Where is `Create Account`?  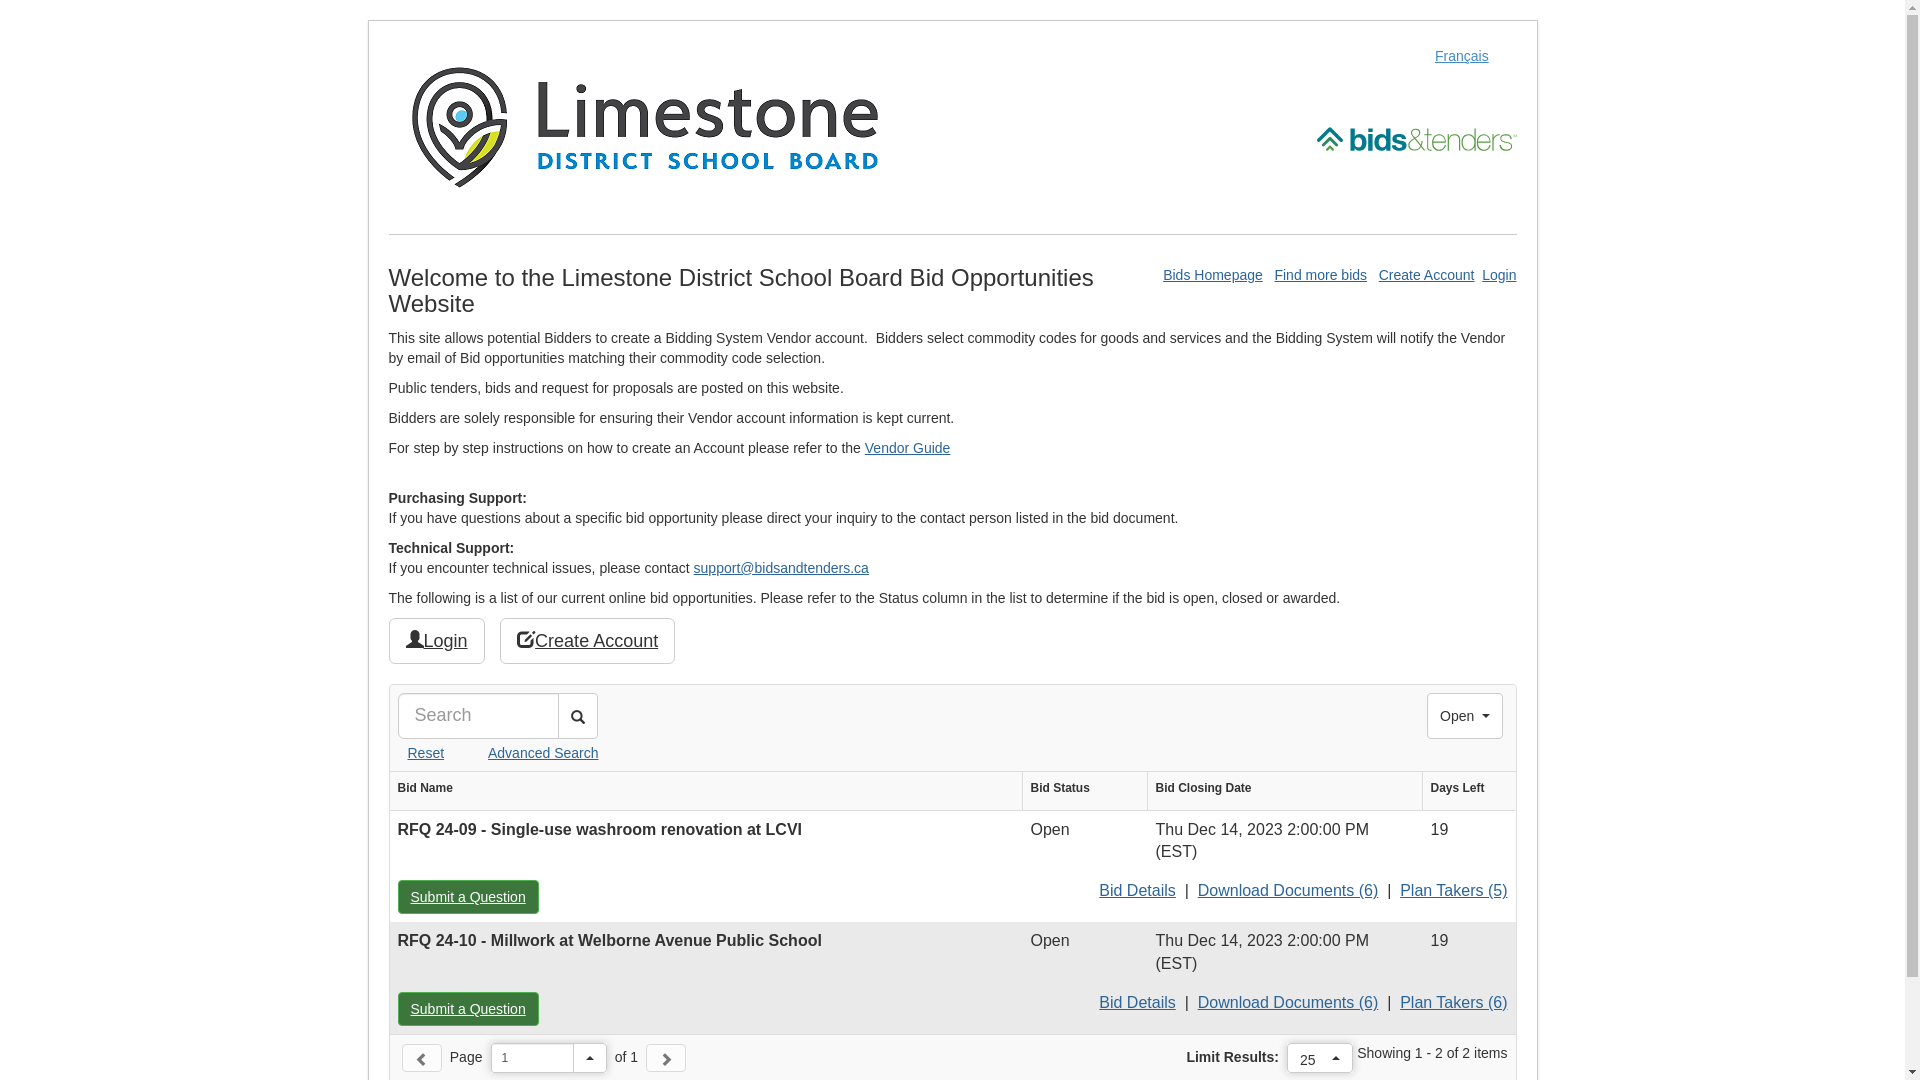 Create Account is located at coordinates (588, 641).